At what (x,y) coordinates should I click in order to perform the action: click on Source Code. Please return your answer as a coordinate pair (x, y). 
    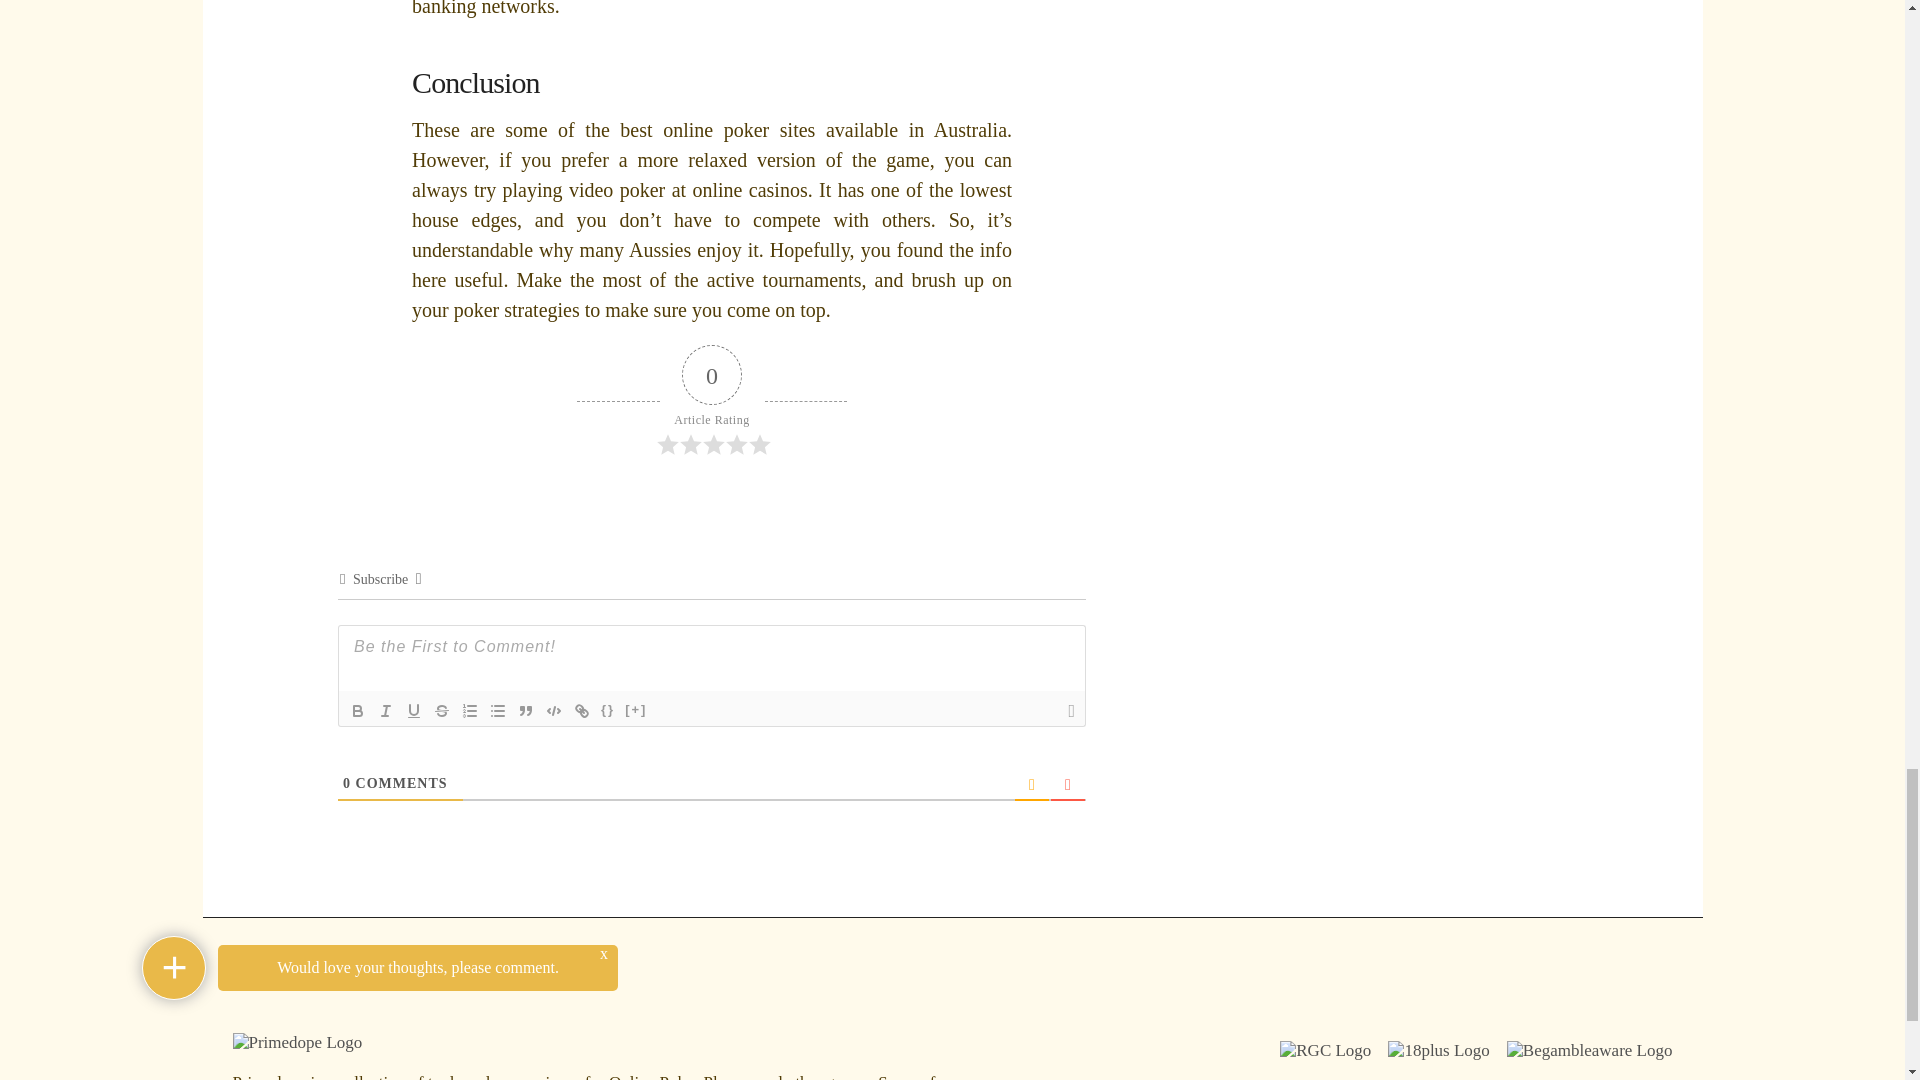
    Looking at the image, I should click on (608, 710).